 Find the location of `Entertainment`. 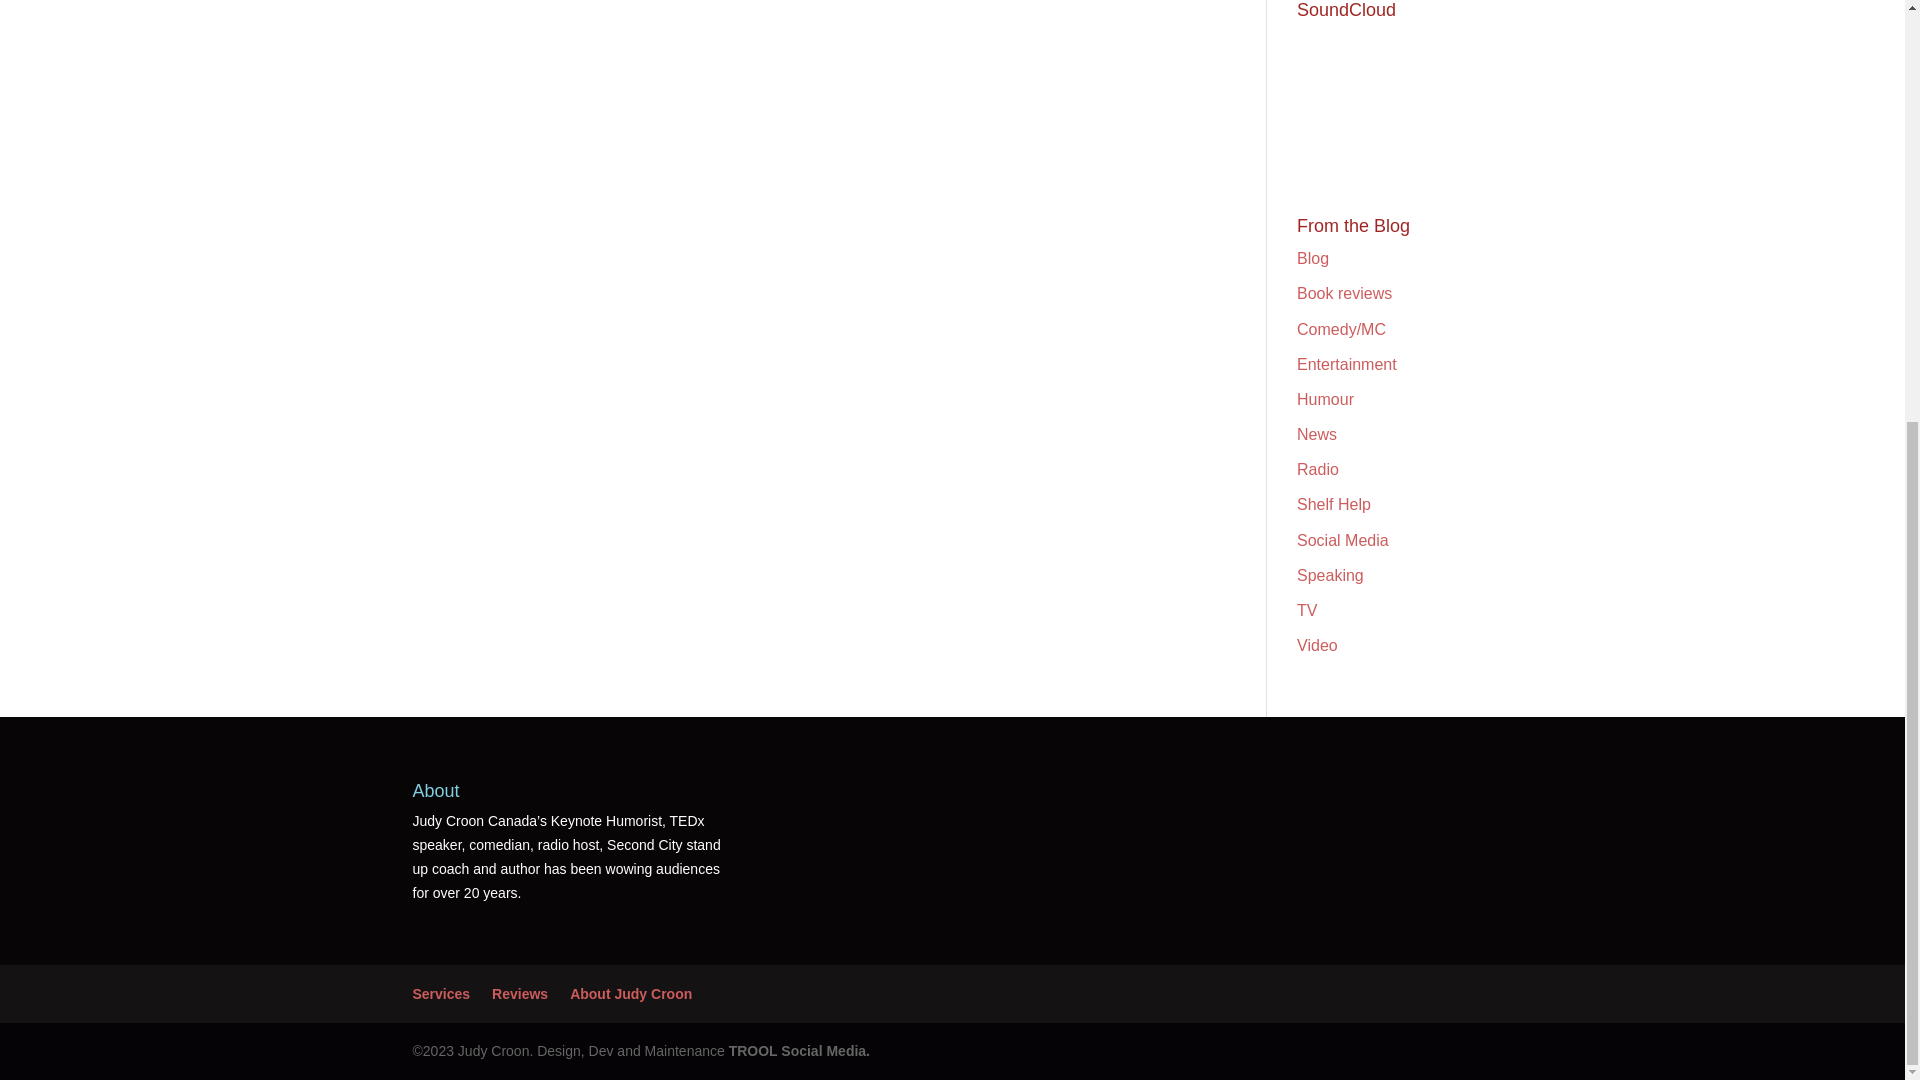

Entertainment is located at coordinates (1347, 364).